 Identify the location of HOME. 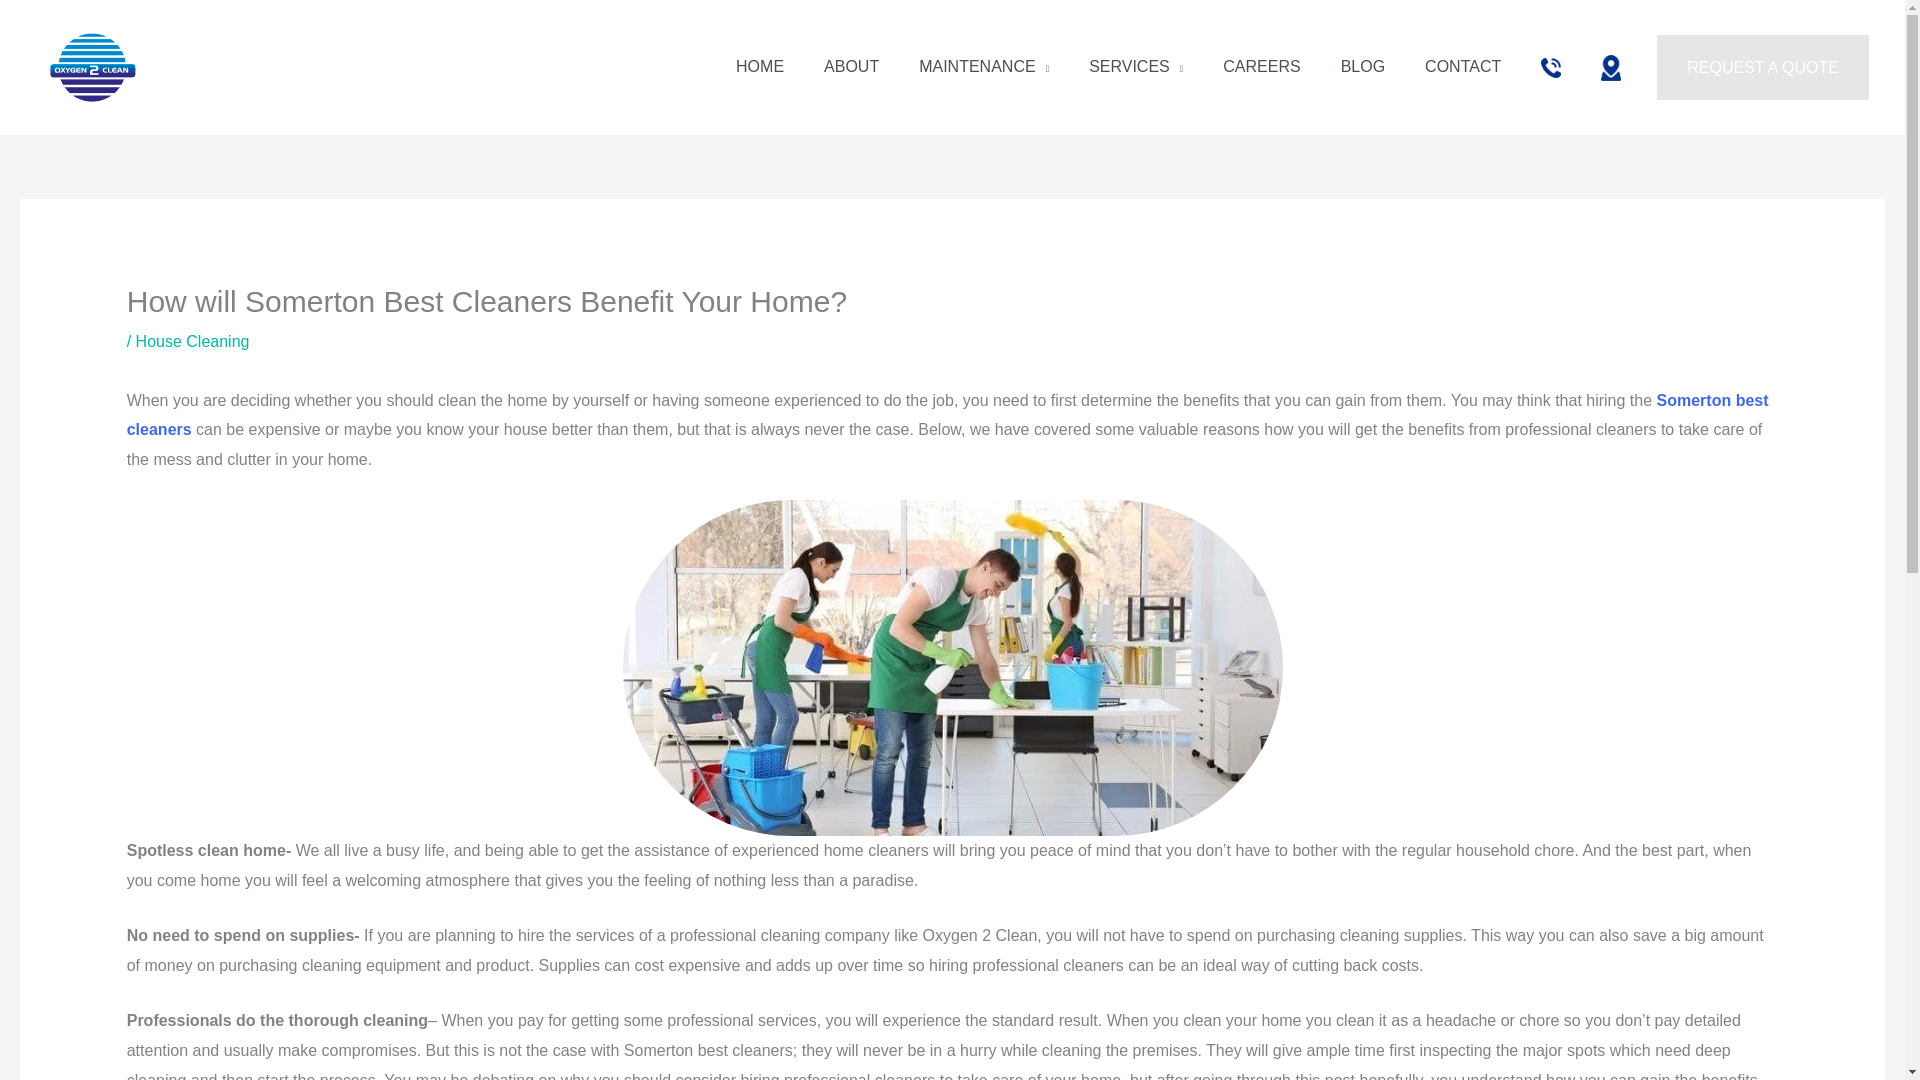
(760, 66).